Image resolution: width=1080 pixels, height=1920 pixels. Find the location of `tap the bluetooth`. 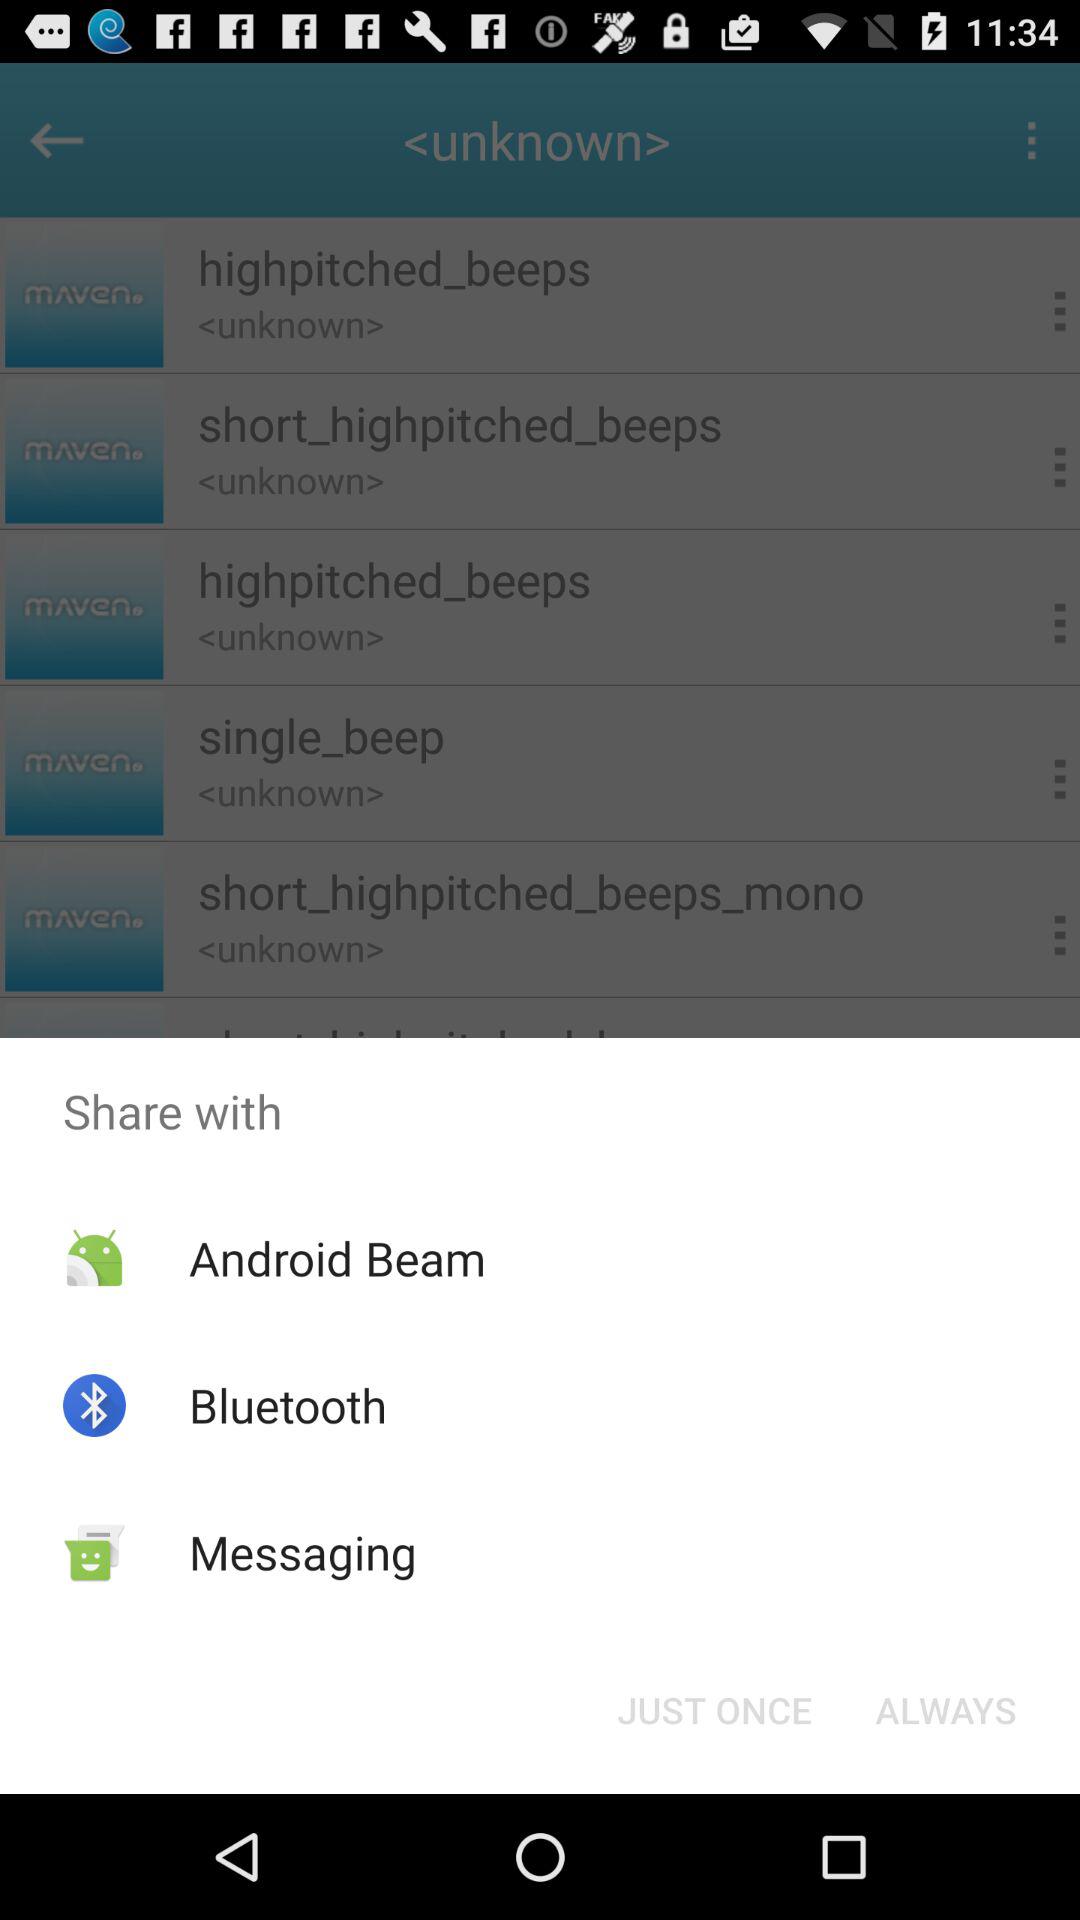

tap the bluetooth is located at coordinates (287, 1405).